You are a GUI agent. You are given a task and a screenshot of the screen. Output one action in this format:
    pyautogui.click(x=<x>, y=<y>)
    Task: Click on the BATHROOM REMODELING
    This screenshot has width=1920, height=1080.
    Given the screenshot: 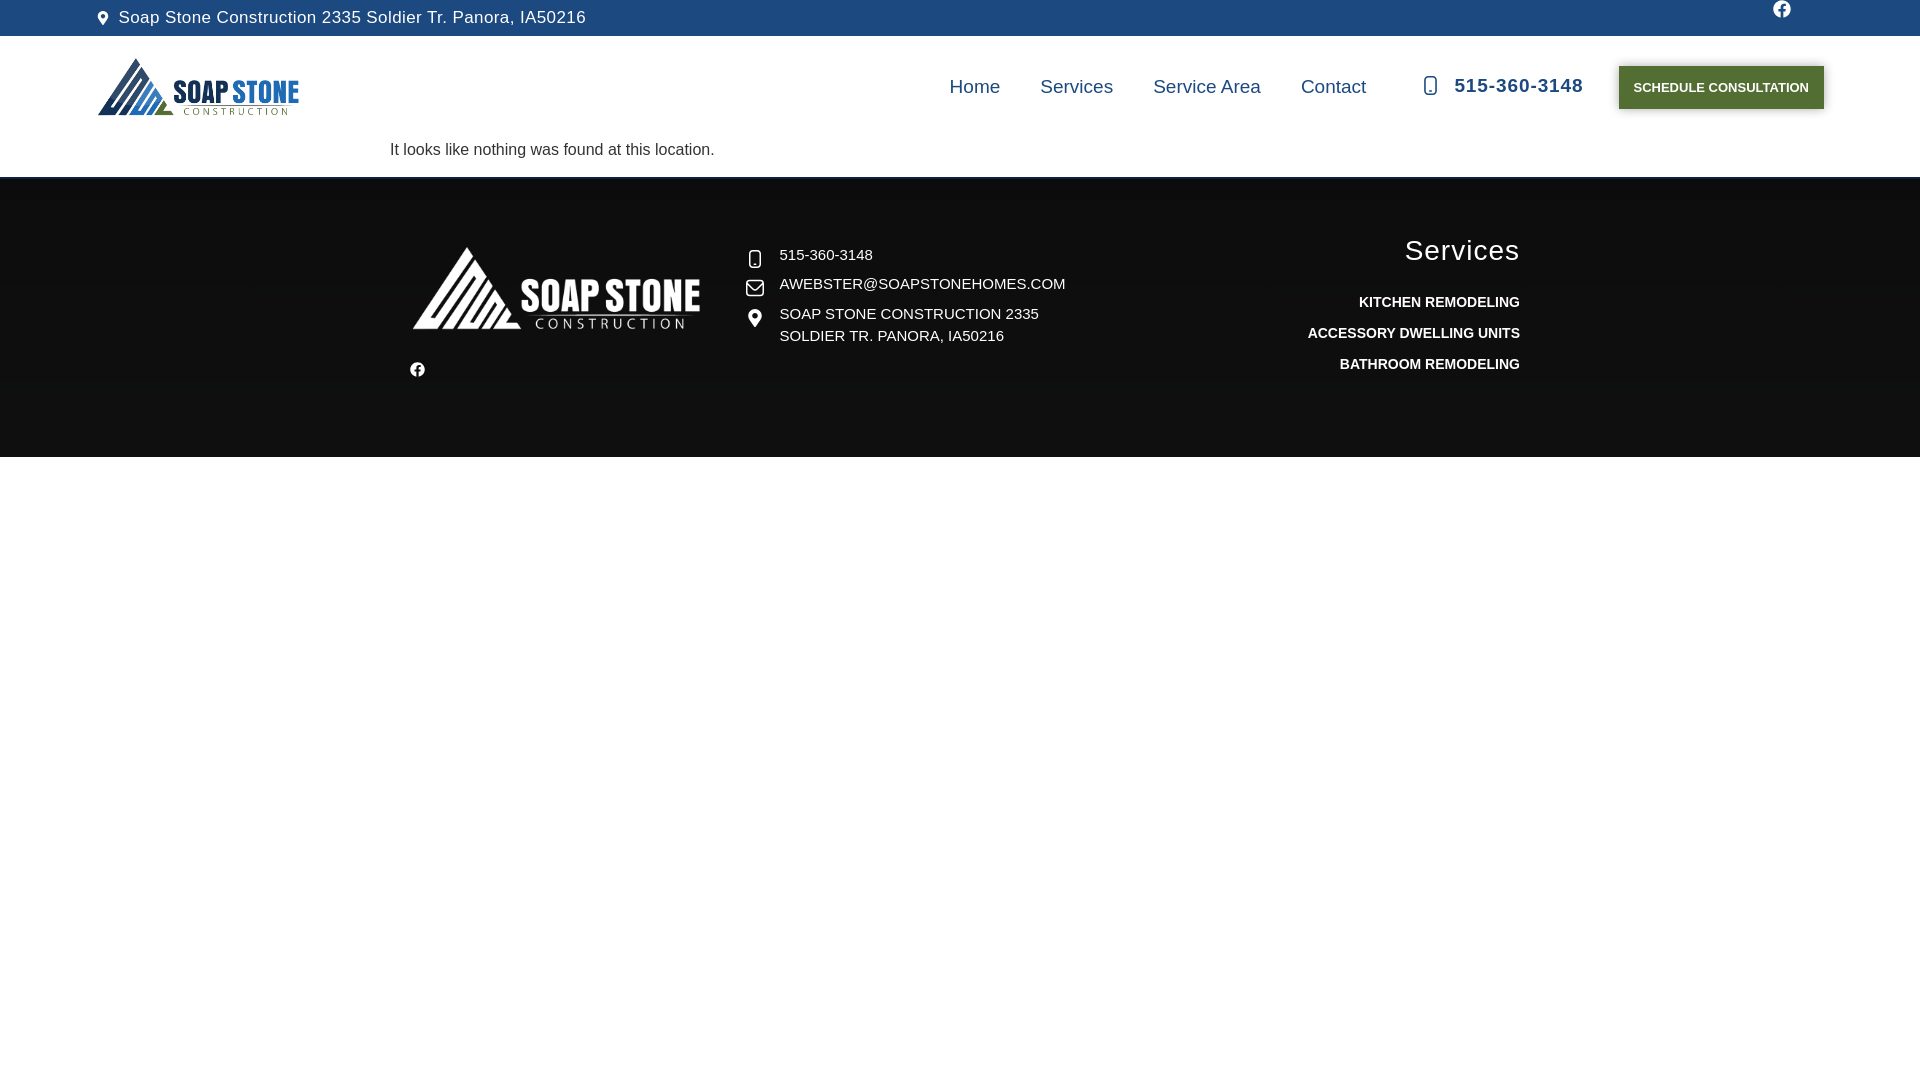 What is the action you would take?
    pyautogui.click(x=1414, y=364)
    